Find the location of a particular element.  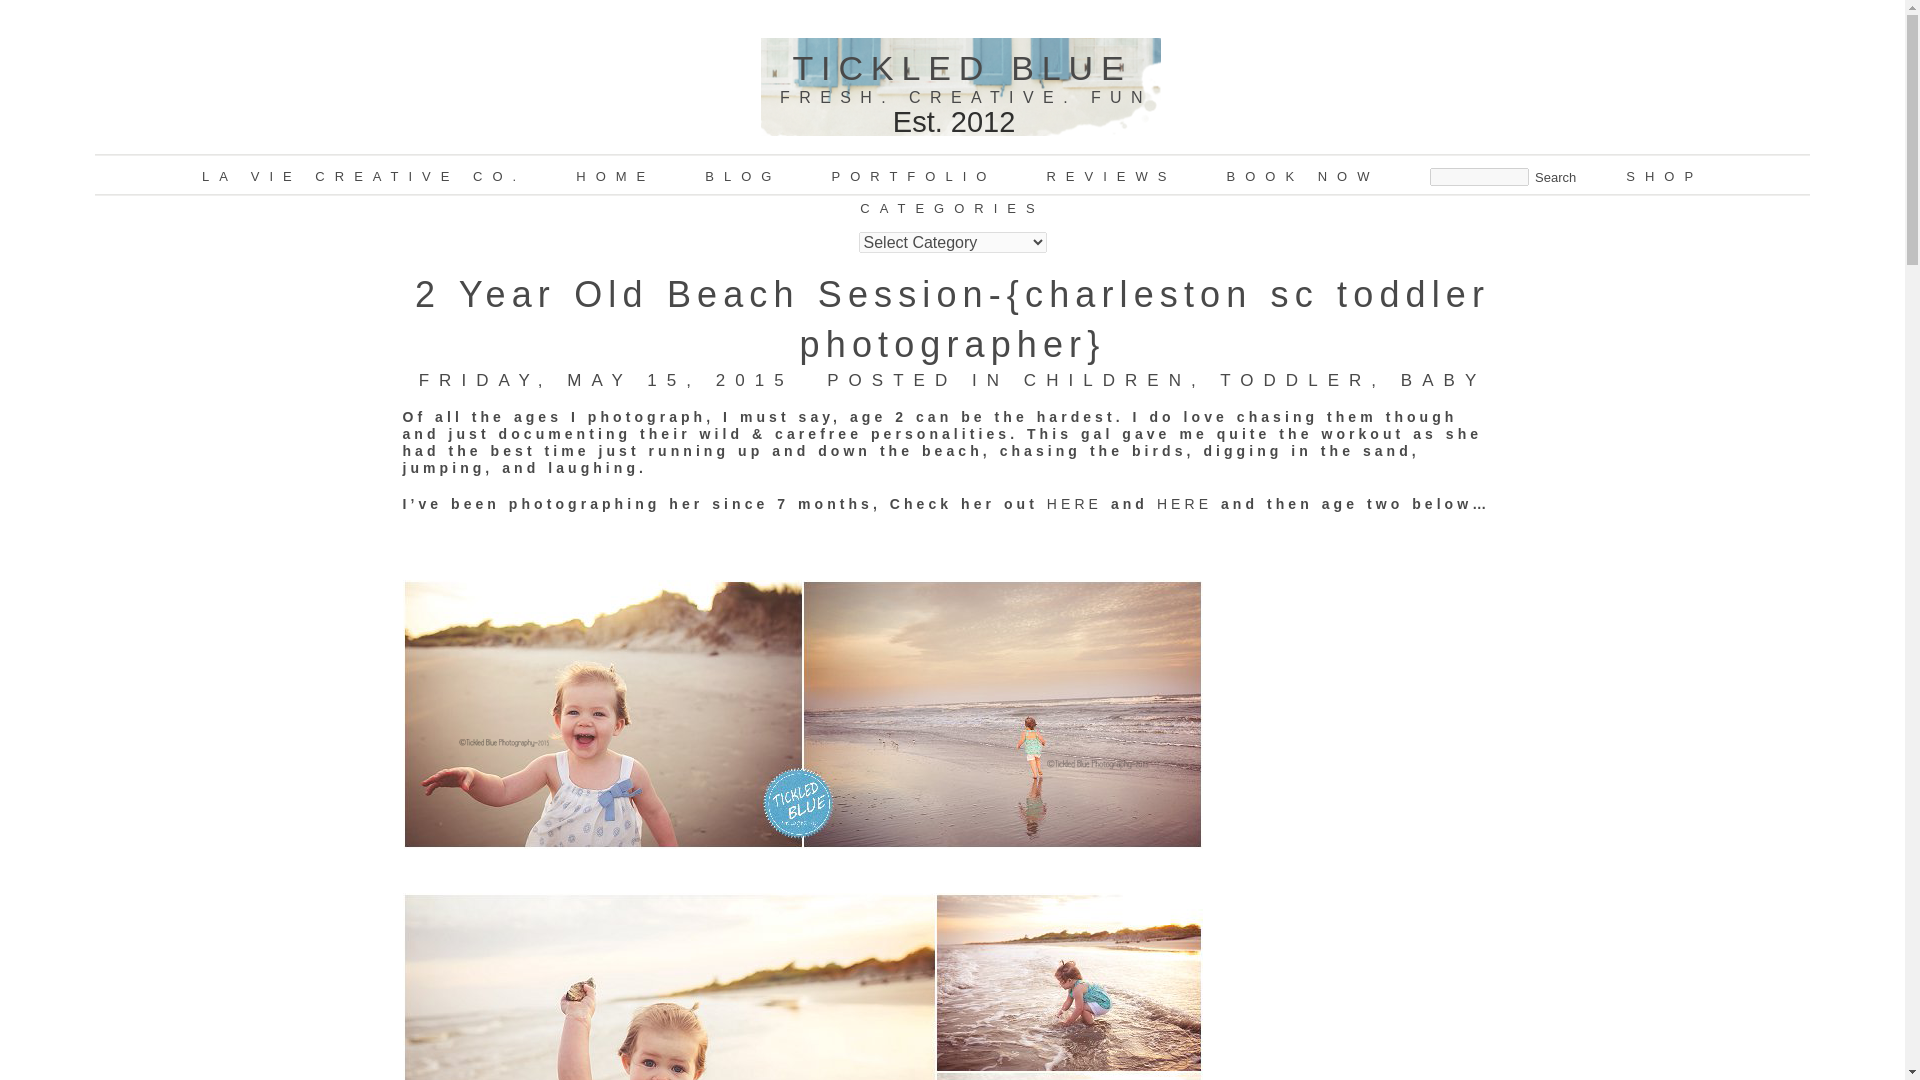

BOOK NOW is located at coordinates (1302, 176).